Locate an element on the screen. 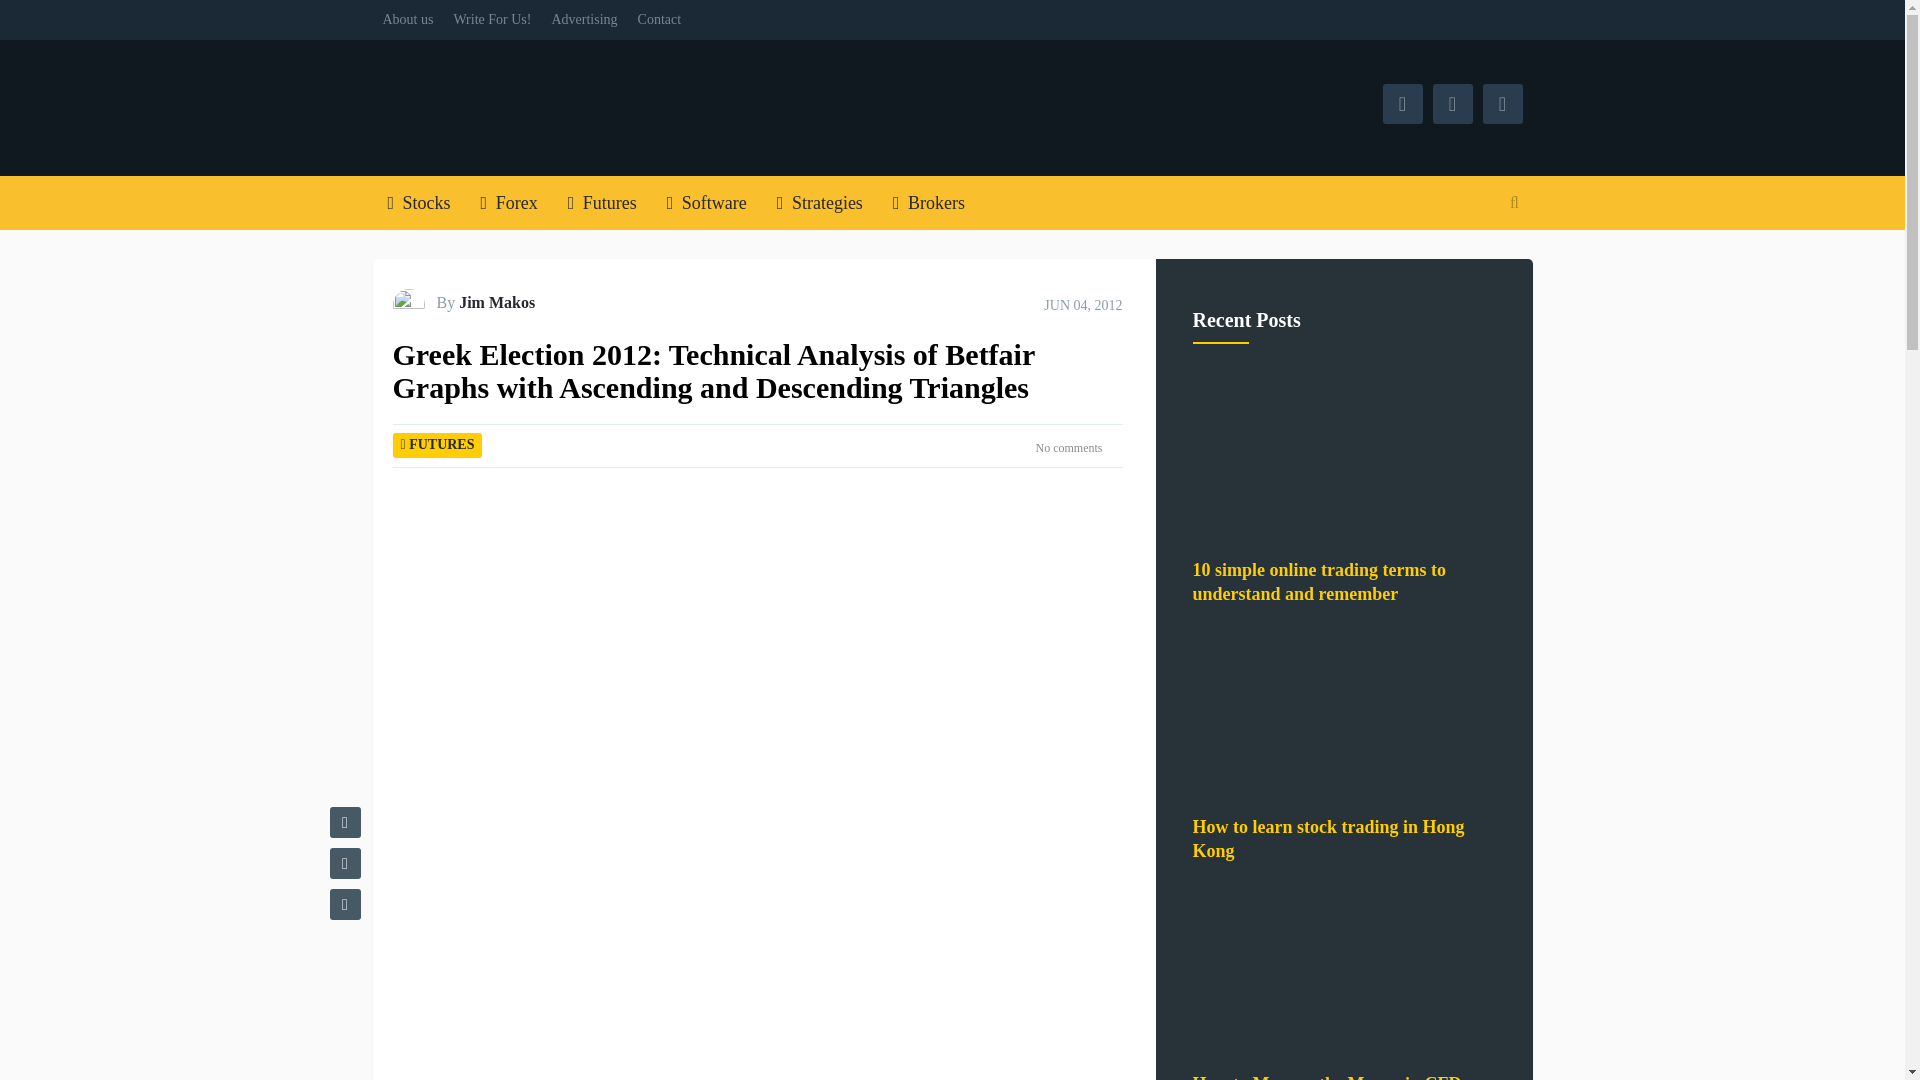 This screenshot has height=1080, width=1920. No comments is located at coordinates (1069, 446).